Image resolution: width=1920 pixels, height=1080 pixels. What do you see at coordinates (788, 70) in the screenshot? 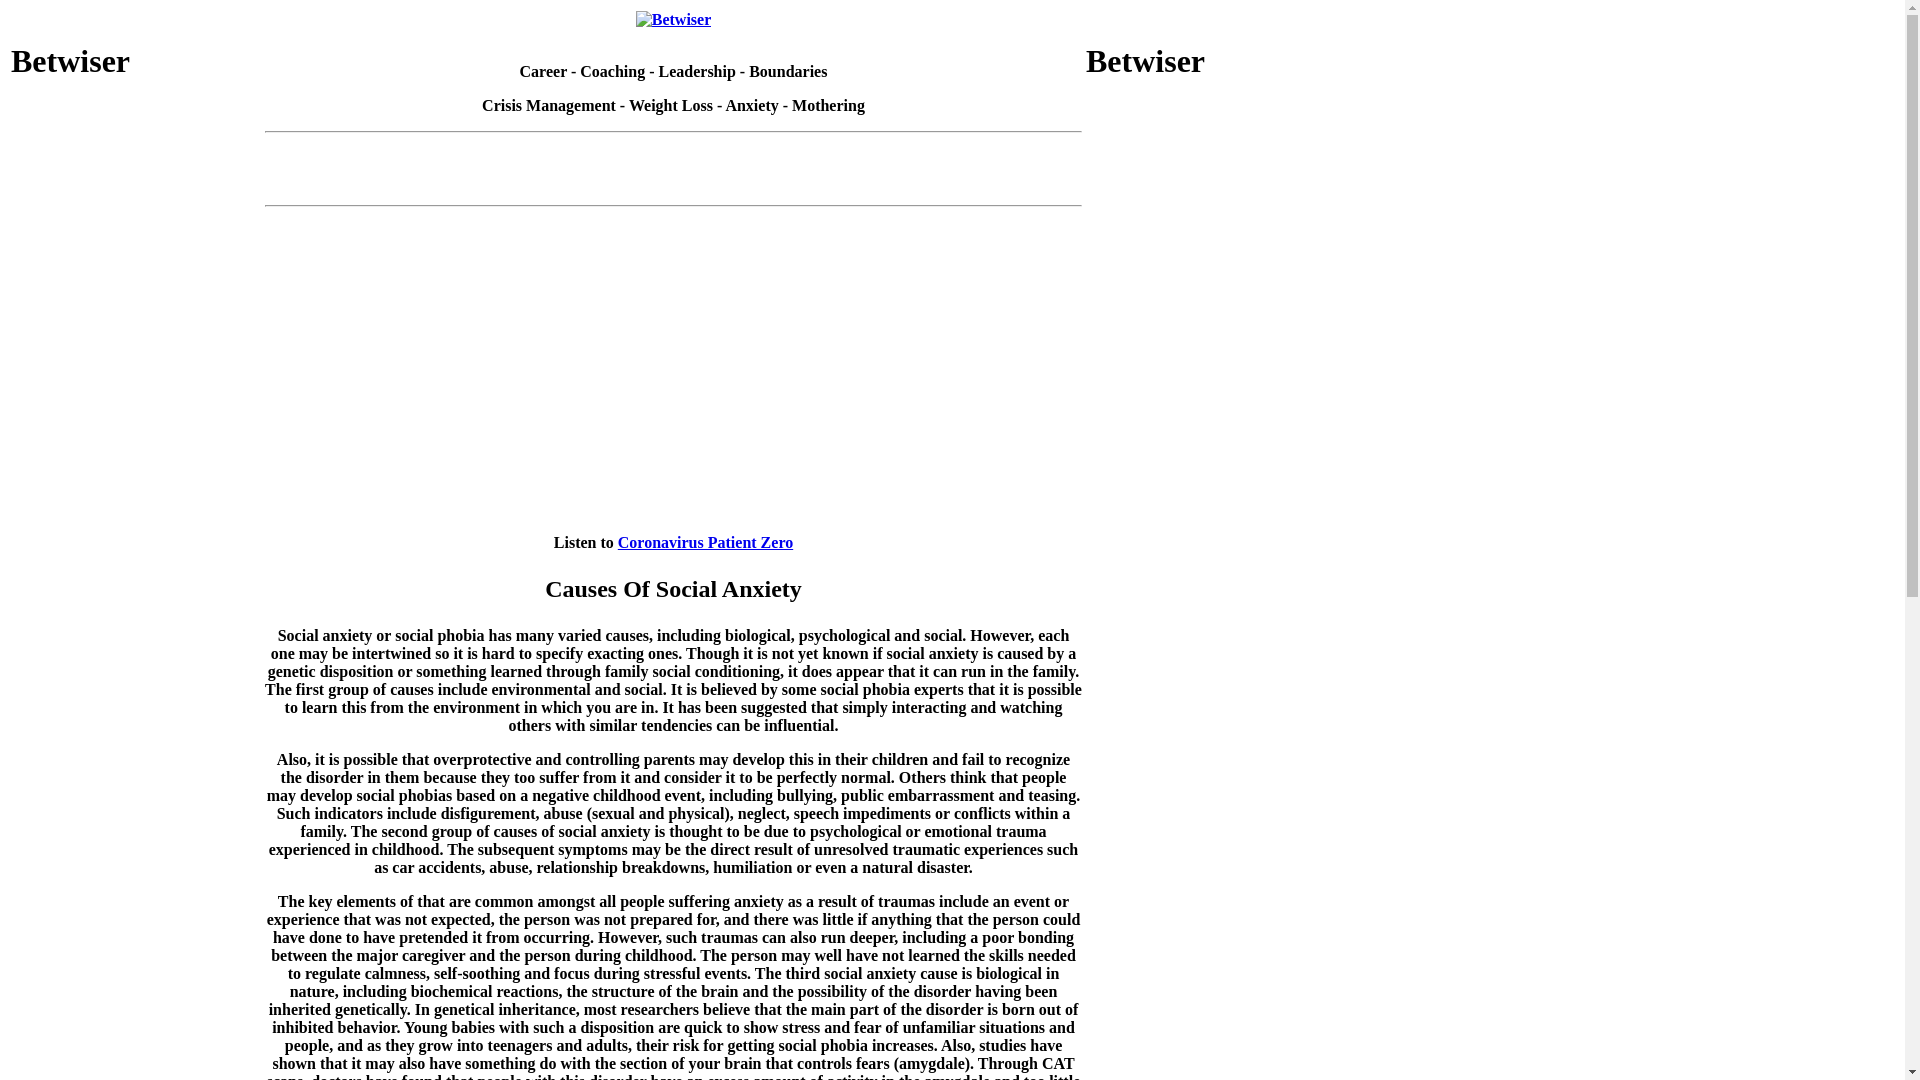
I see `Boundaries` at bounding box center [788, 70].